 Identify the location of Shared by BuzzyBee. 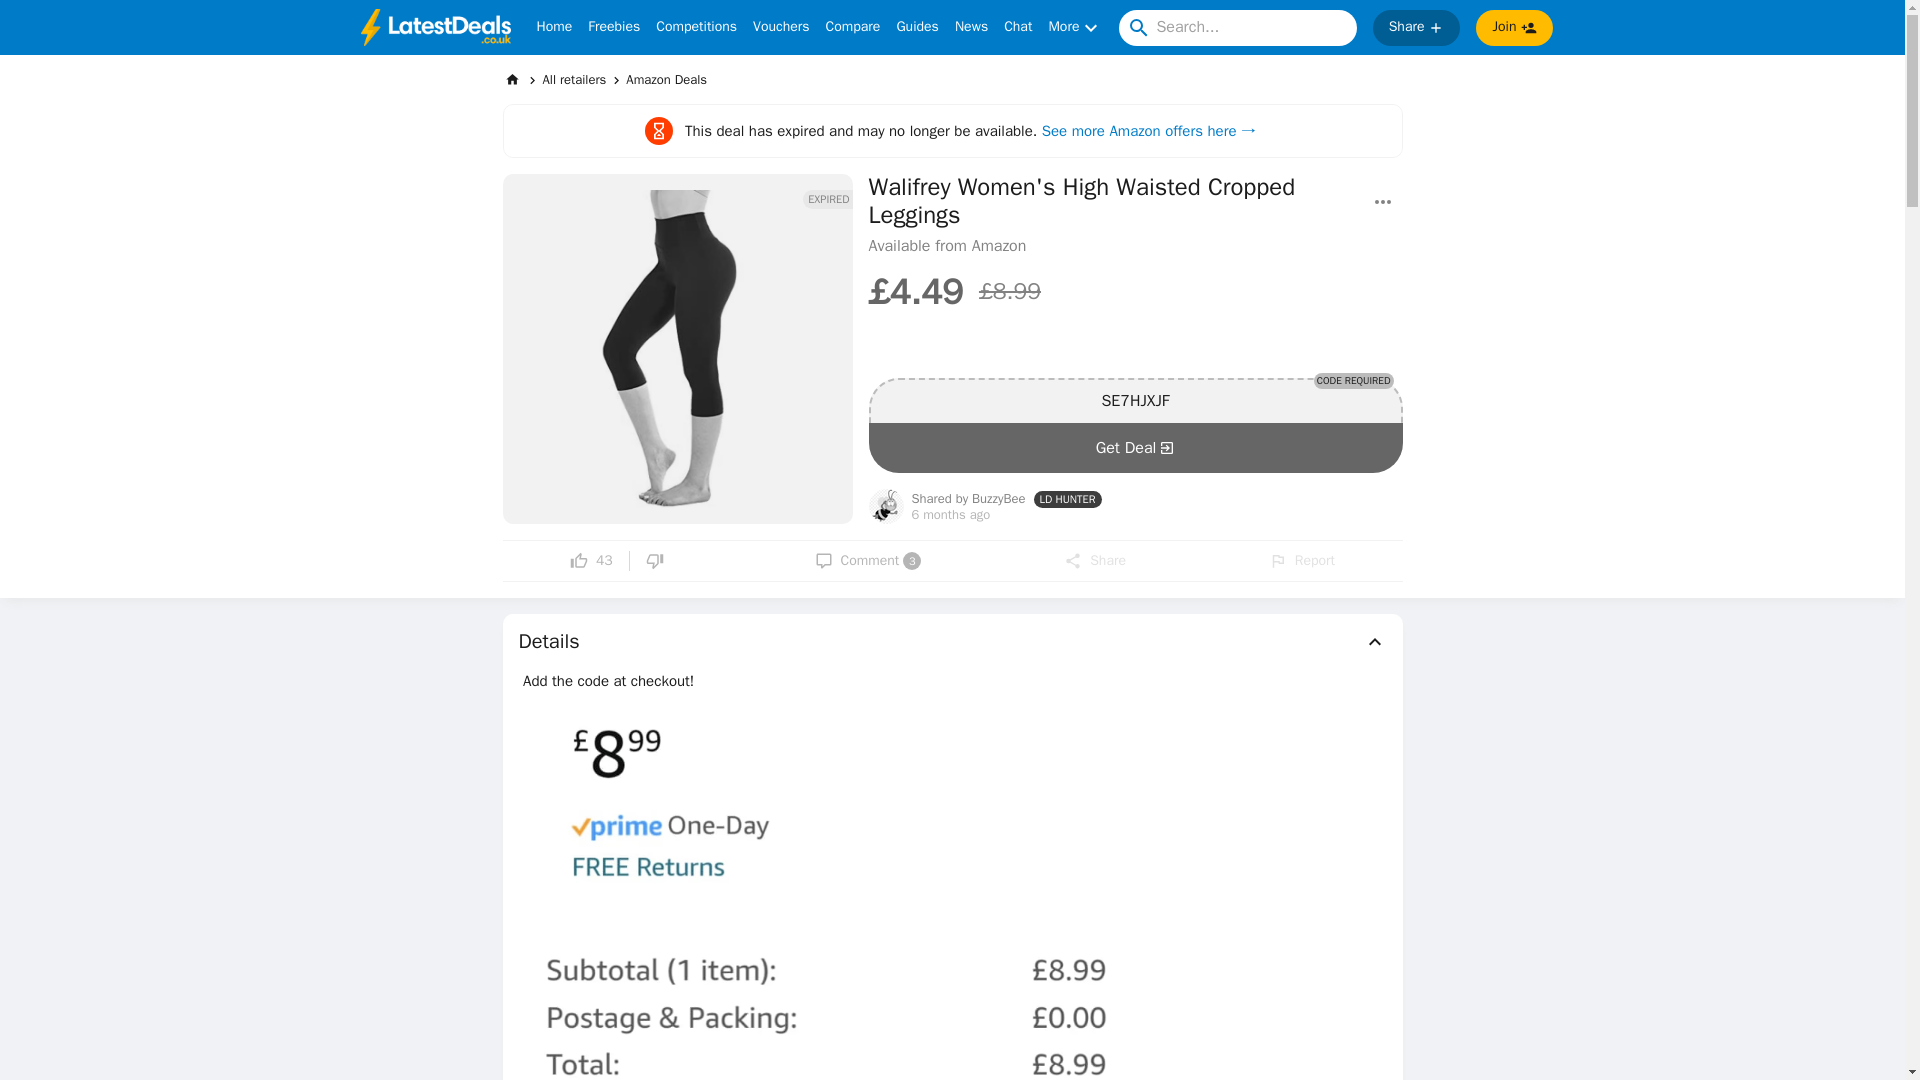
(968, 499).